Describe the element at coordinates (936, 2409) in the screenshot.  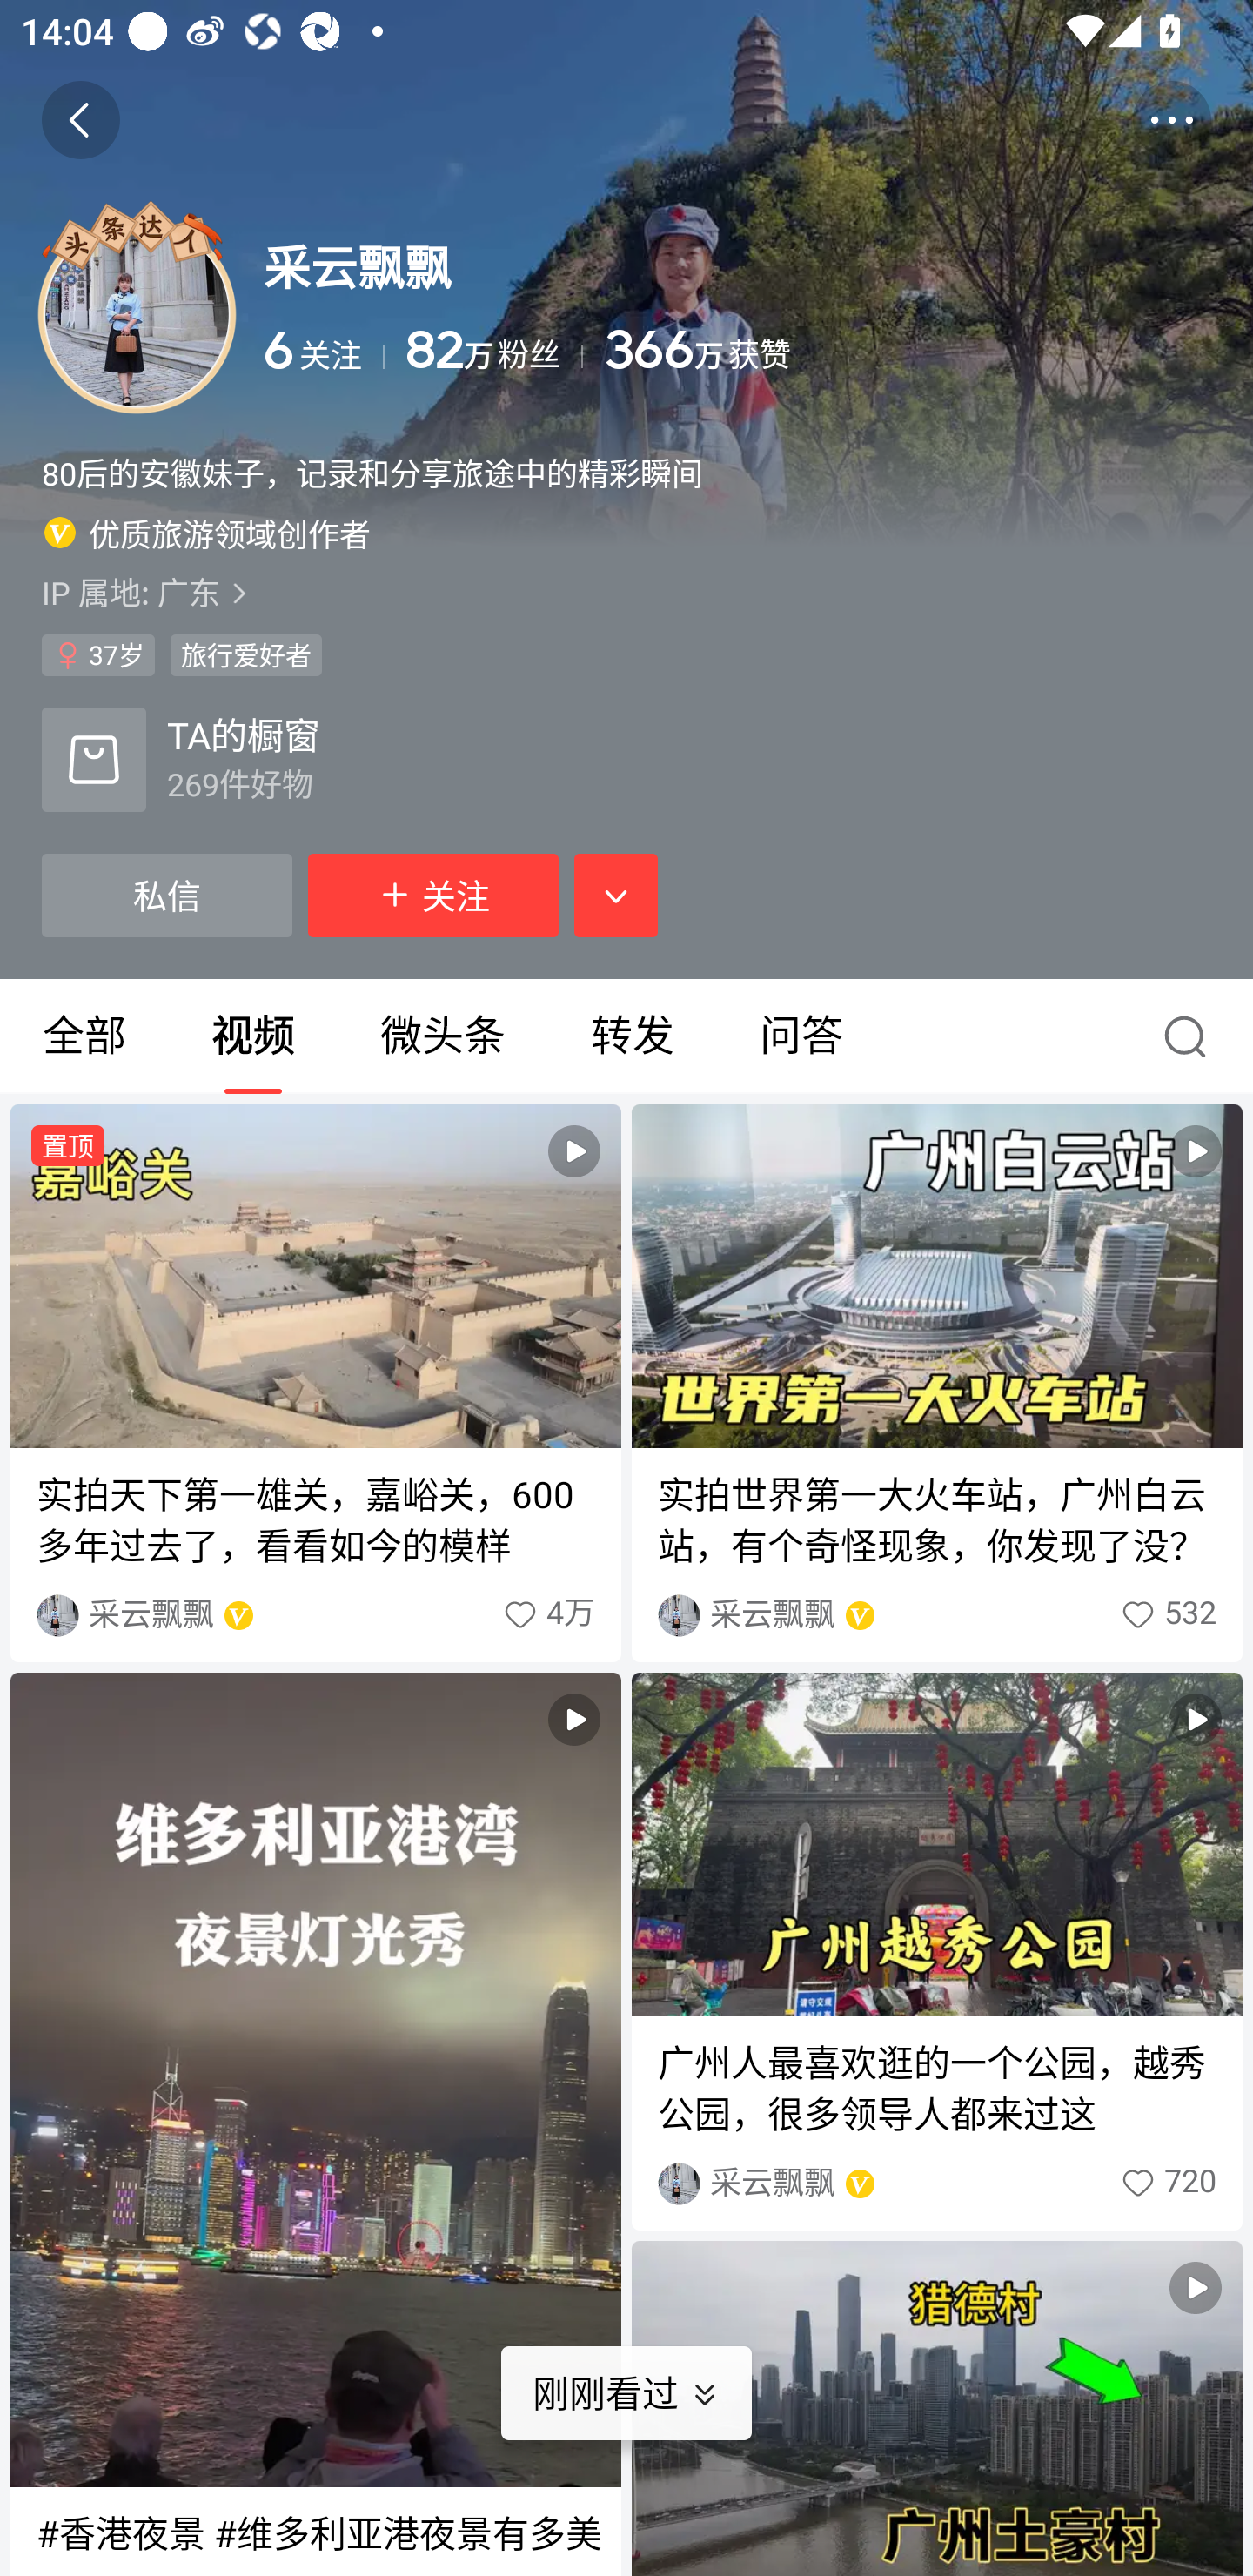
I see `视频` at that location.